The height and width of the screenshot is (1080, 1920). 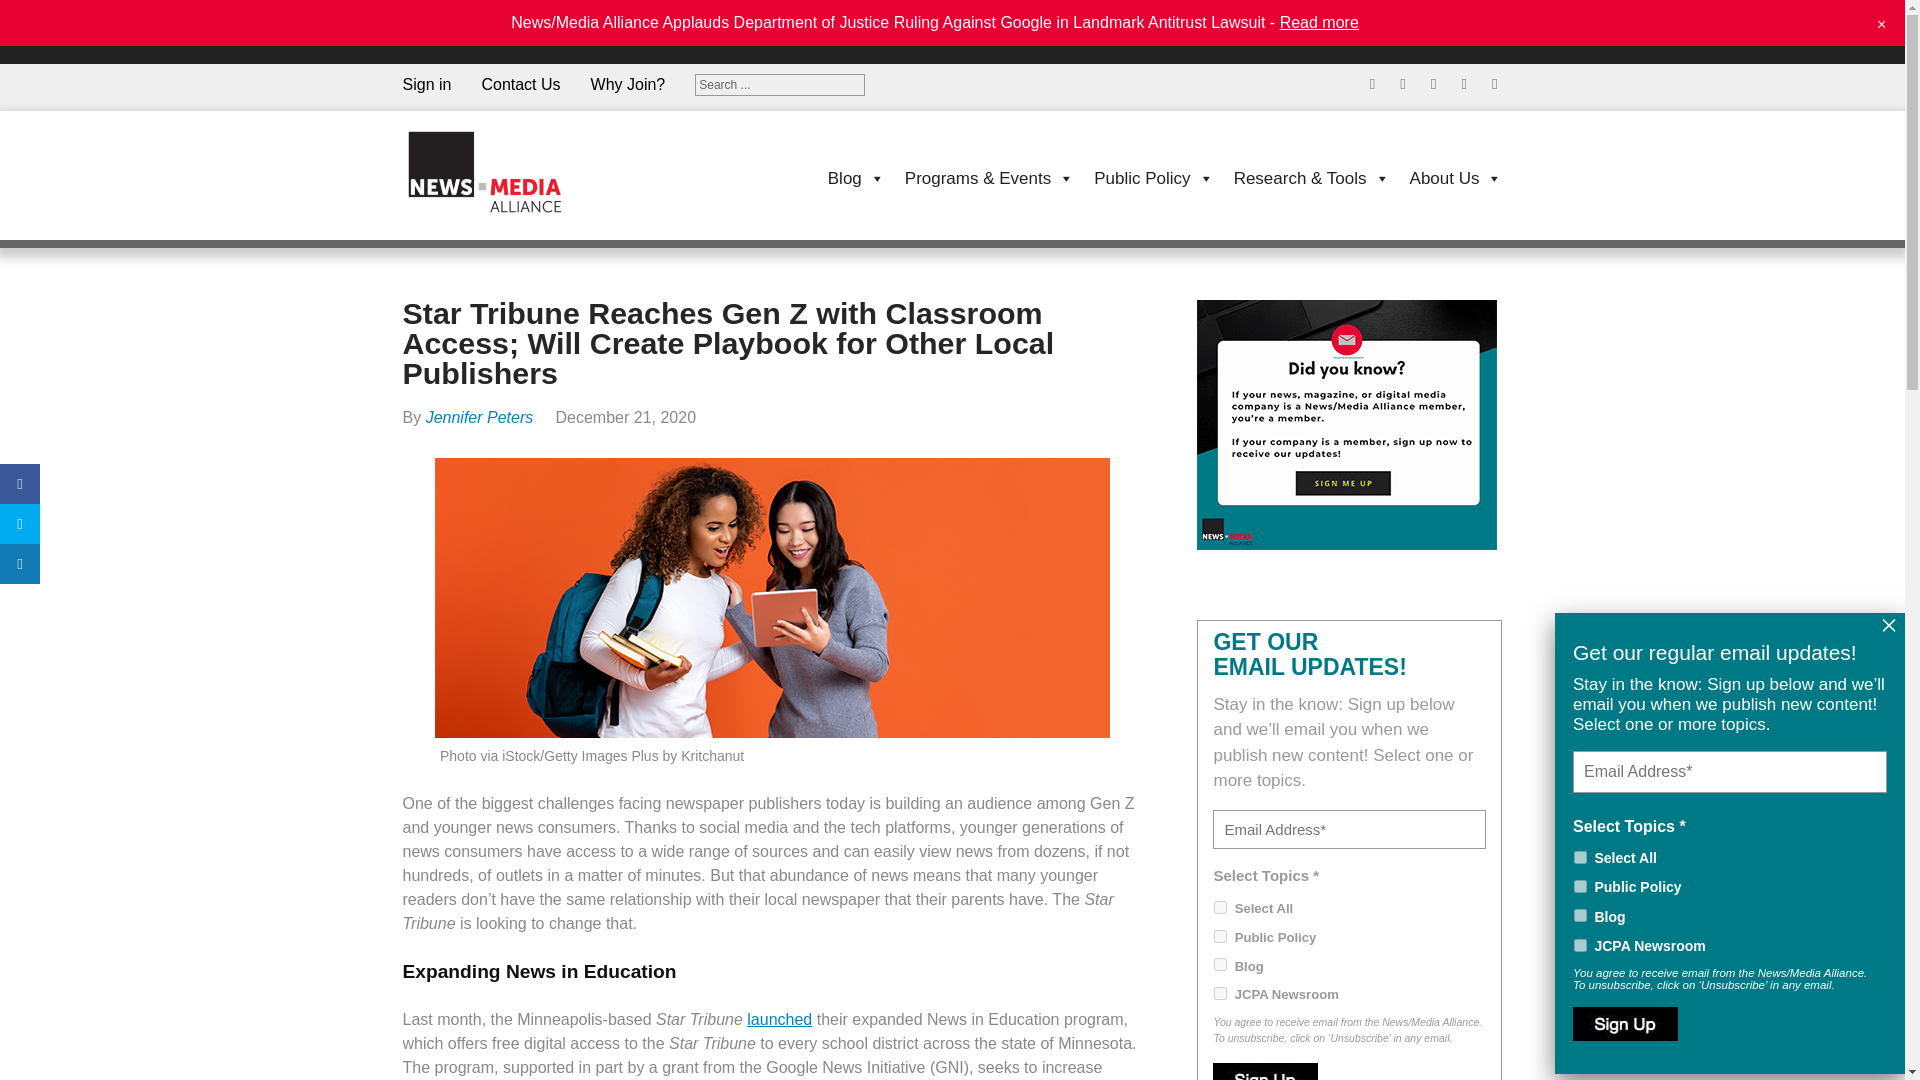 I want to click on Contact Us, so click(x=535, y=85).